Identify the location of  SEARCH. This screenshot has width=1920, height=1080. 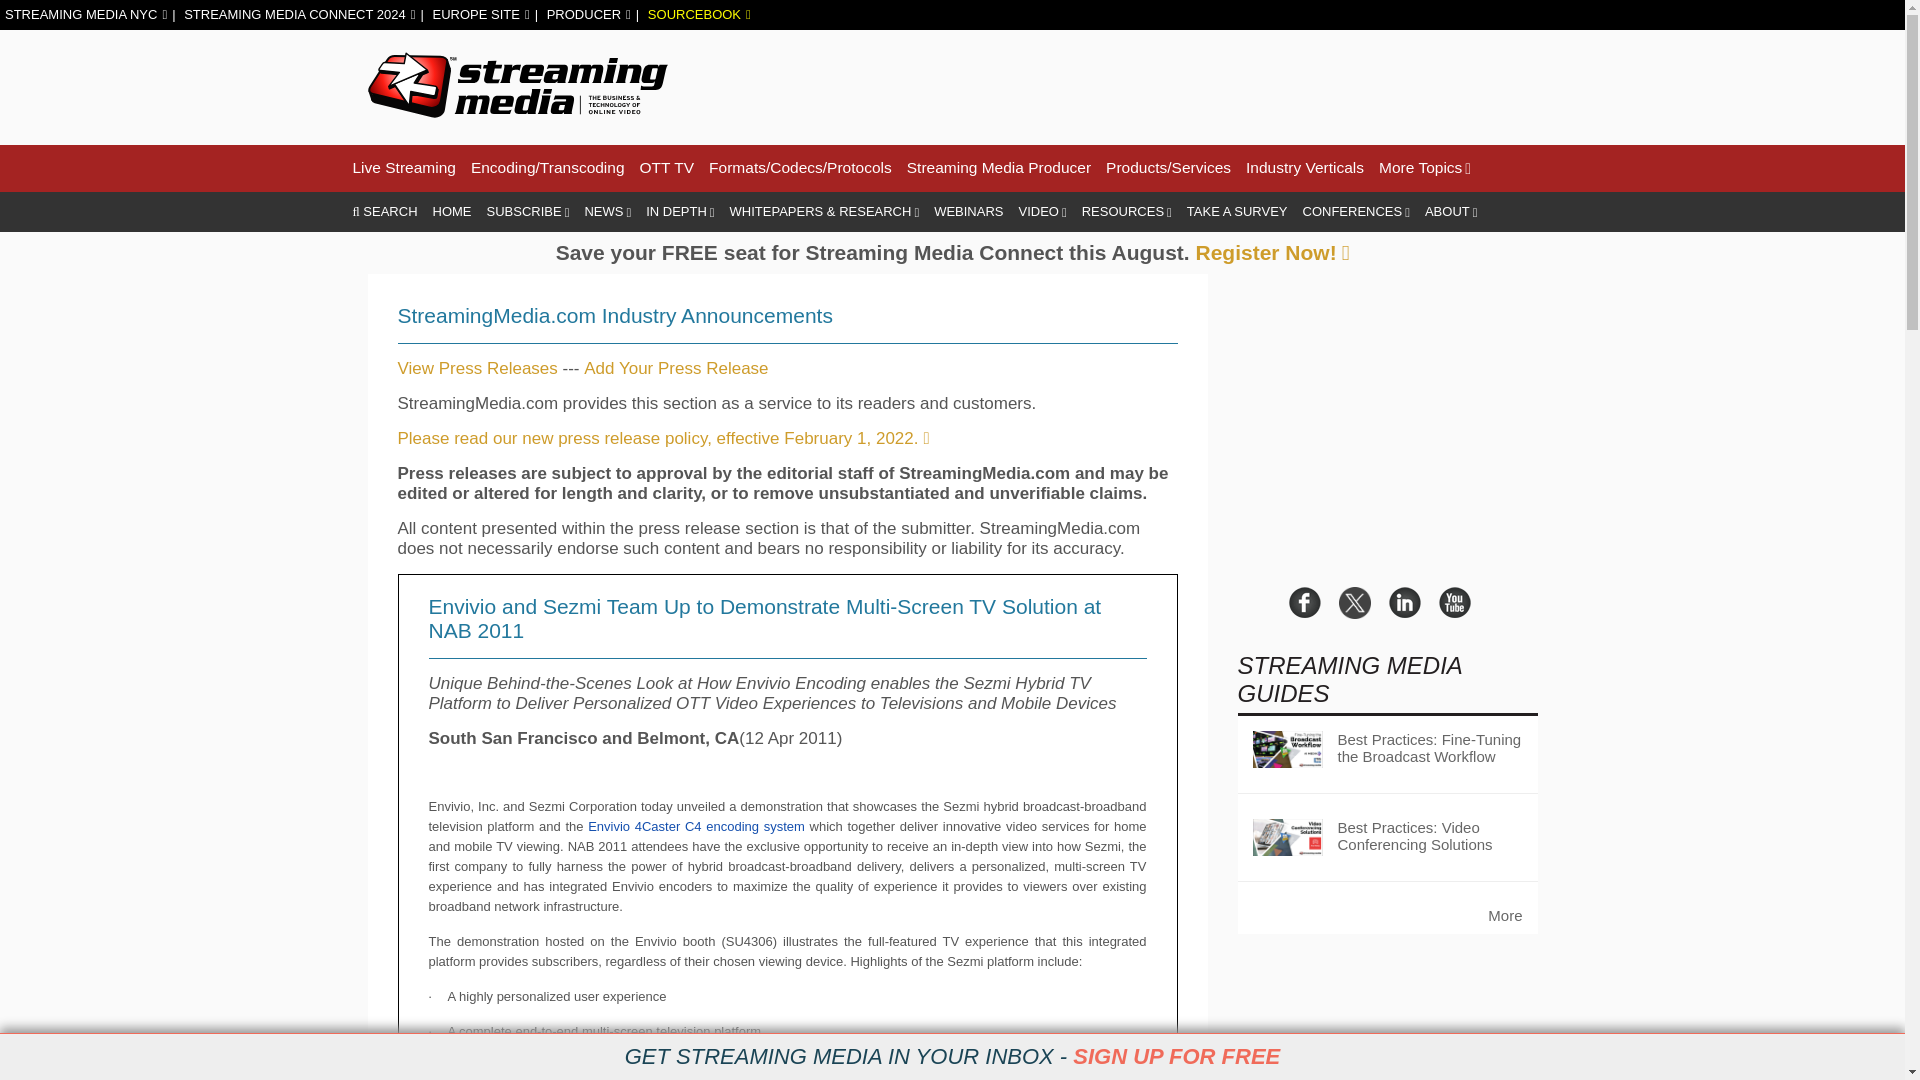
(384, 212).